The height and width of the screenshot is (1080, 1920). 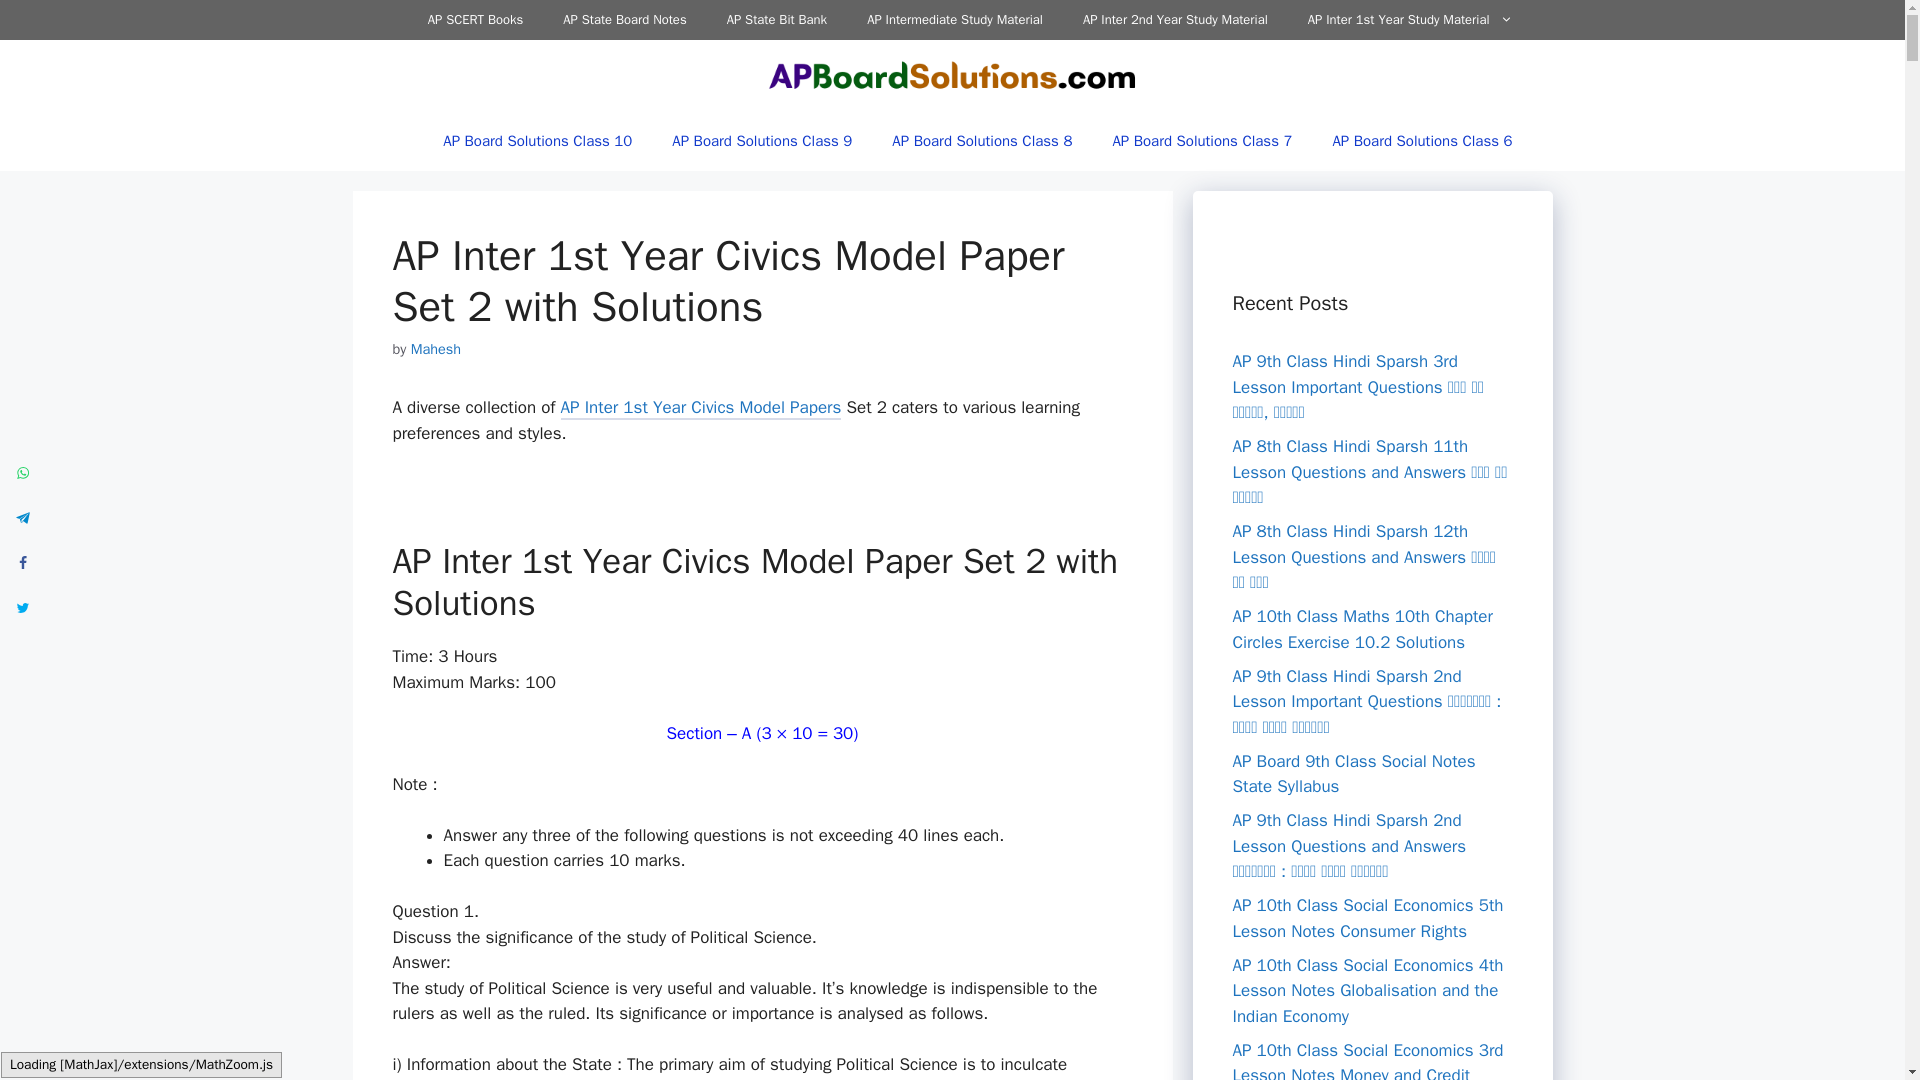 What do you see at coordinates (537, 140) in the screenshot?
I see `AP Board Solutions Class 10` at bounding box center [537, 140].